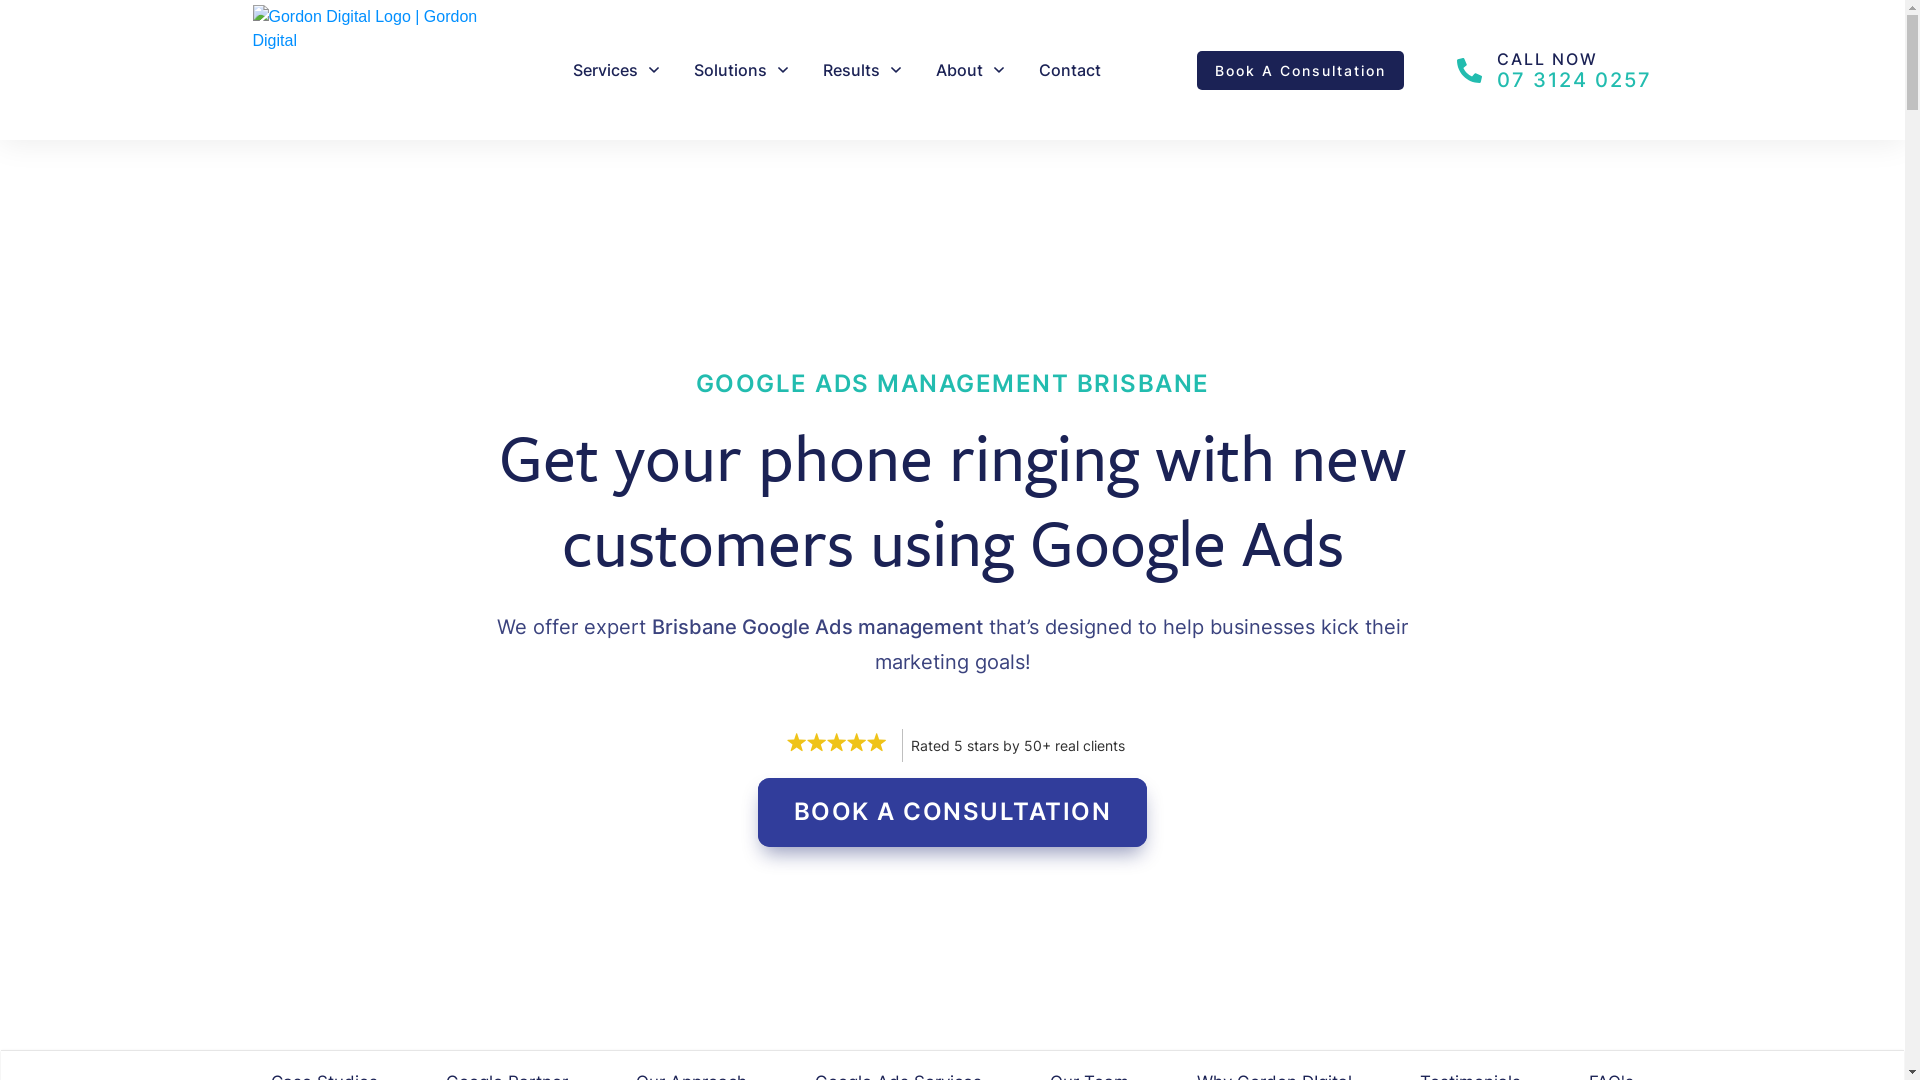  I want to click on Book A Consultation, so click(1300, 70).